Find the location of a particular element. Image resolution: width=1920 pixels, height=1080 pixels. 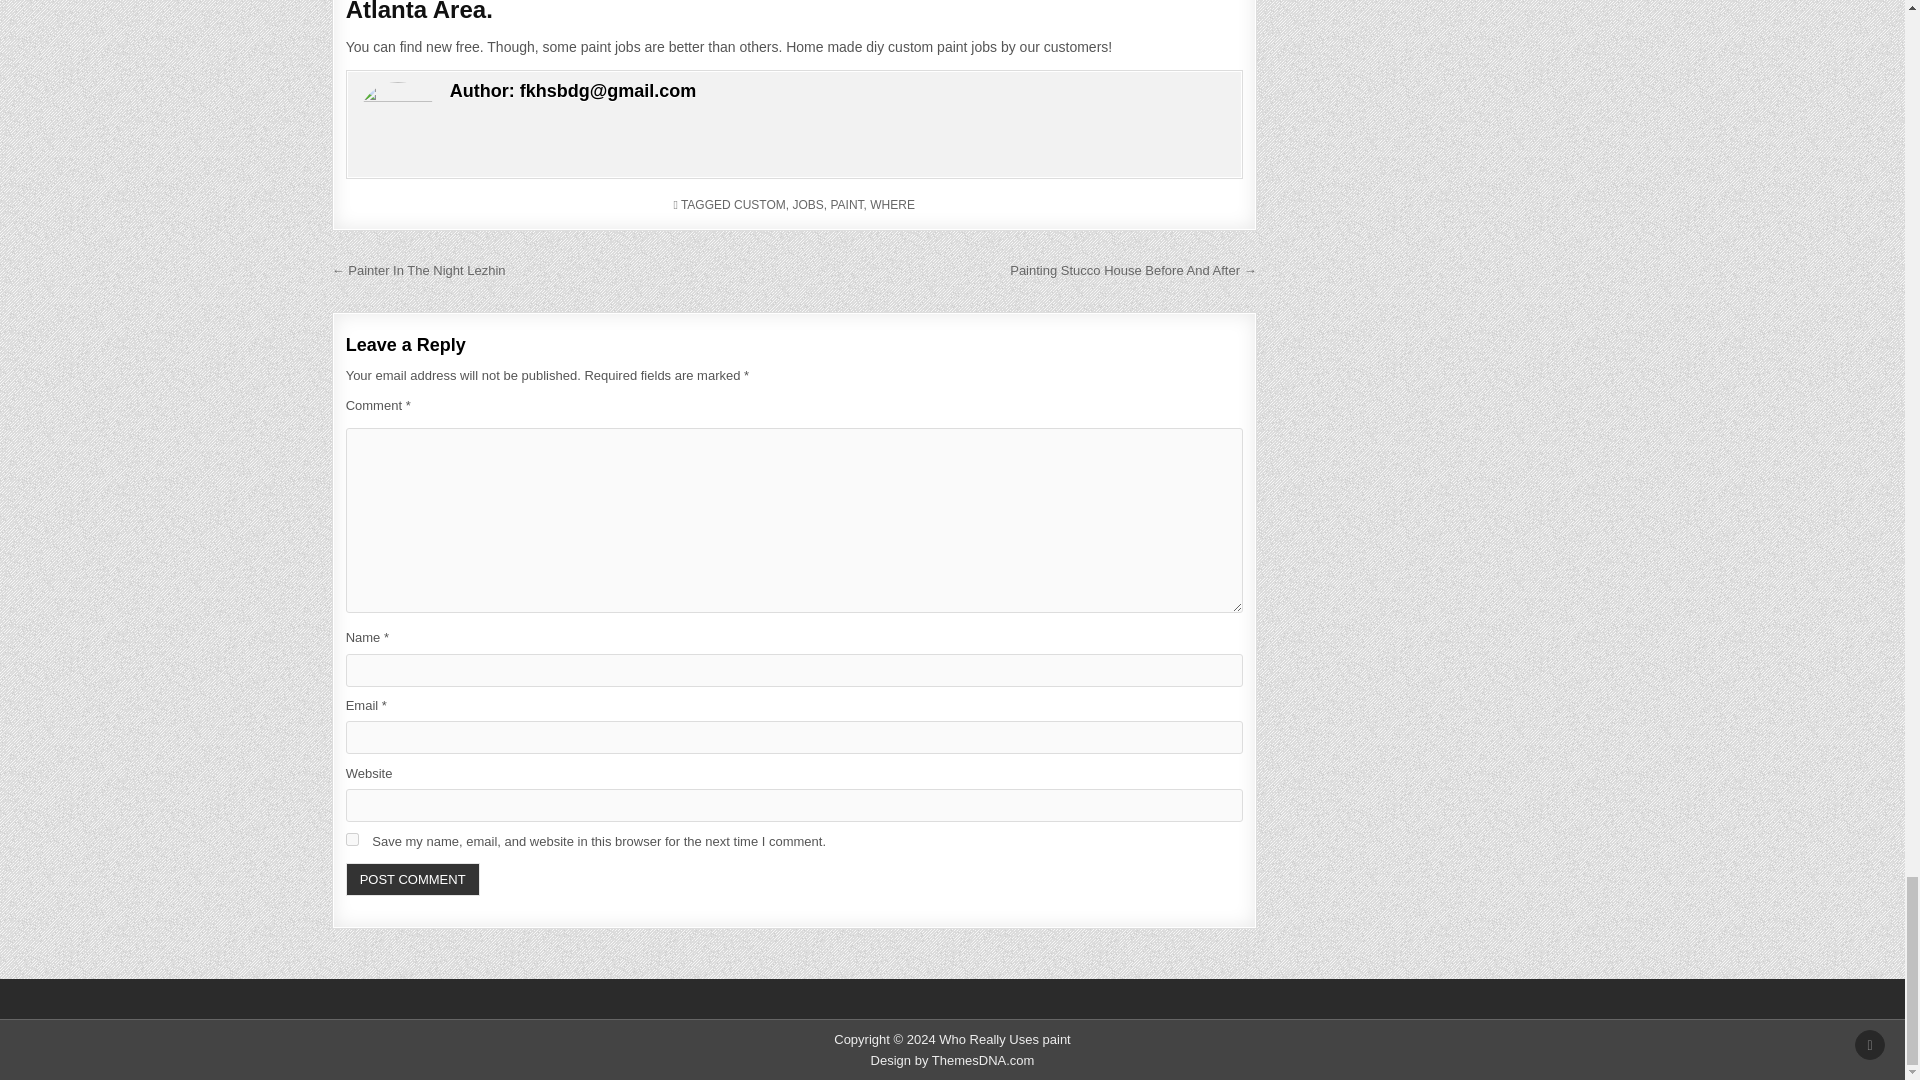

PAINT is located at coordinates (846, 204).